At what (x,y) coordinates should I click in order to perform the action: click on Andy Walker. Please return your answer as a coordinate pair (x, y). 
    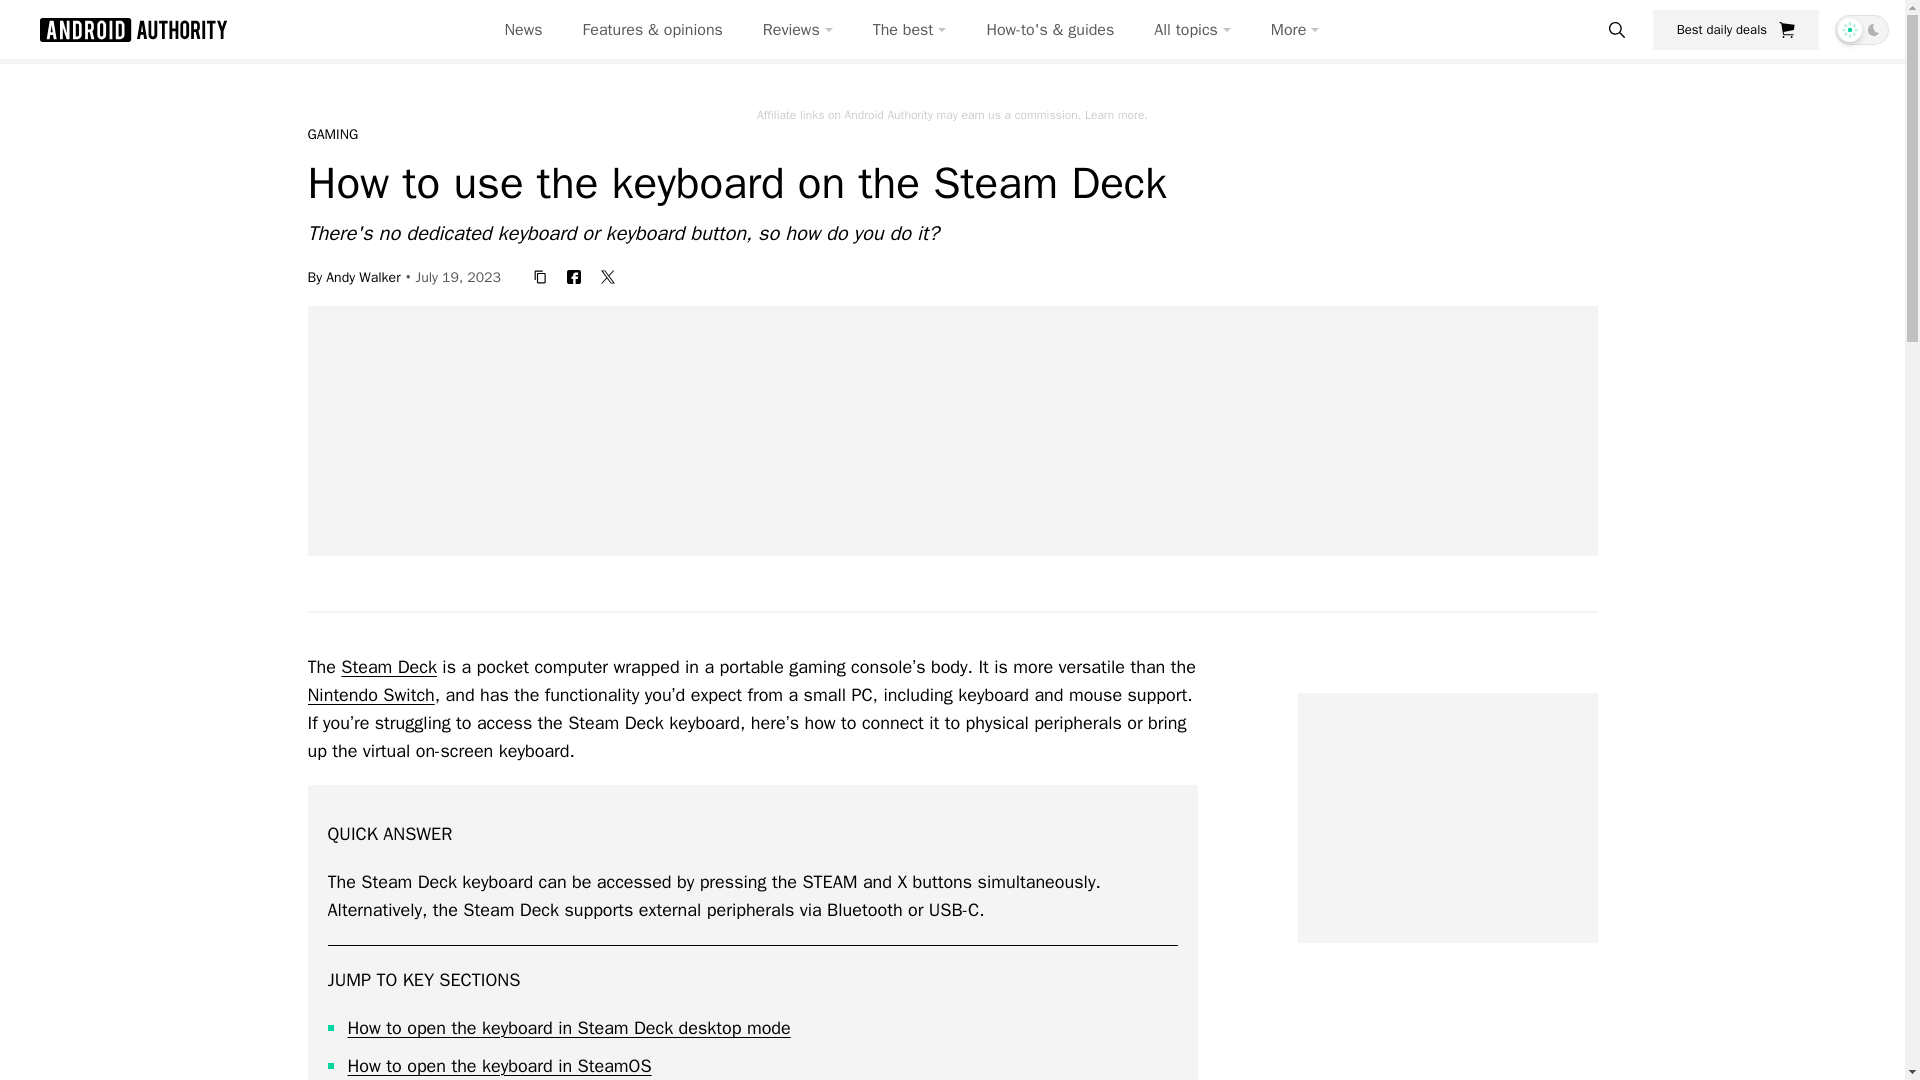
    Looking at the image, I should click on (362, 276).